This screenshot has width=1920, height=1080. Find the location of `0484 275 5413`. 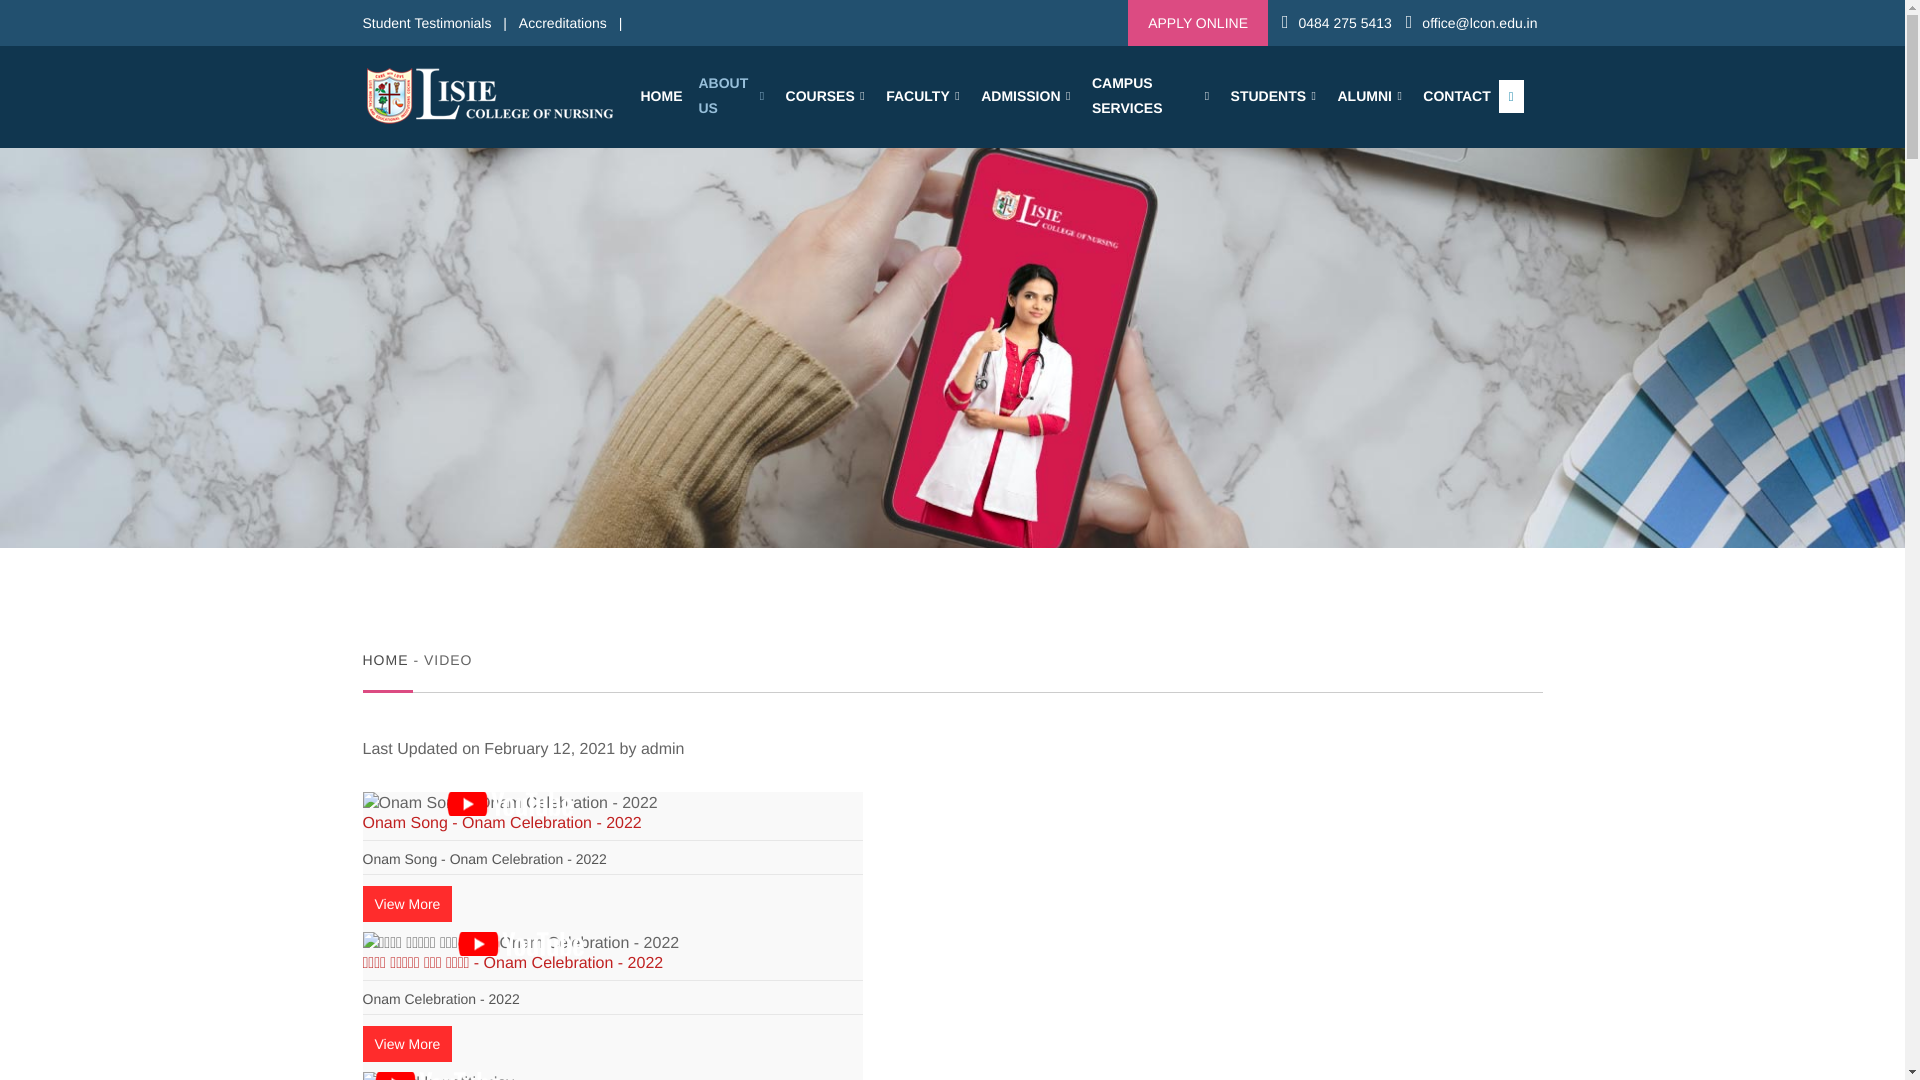

0484 275 5413 is located at coordinates (1344, 23).